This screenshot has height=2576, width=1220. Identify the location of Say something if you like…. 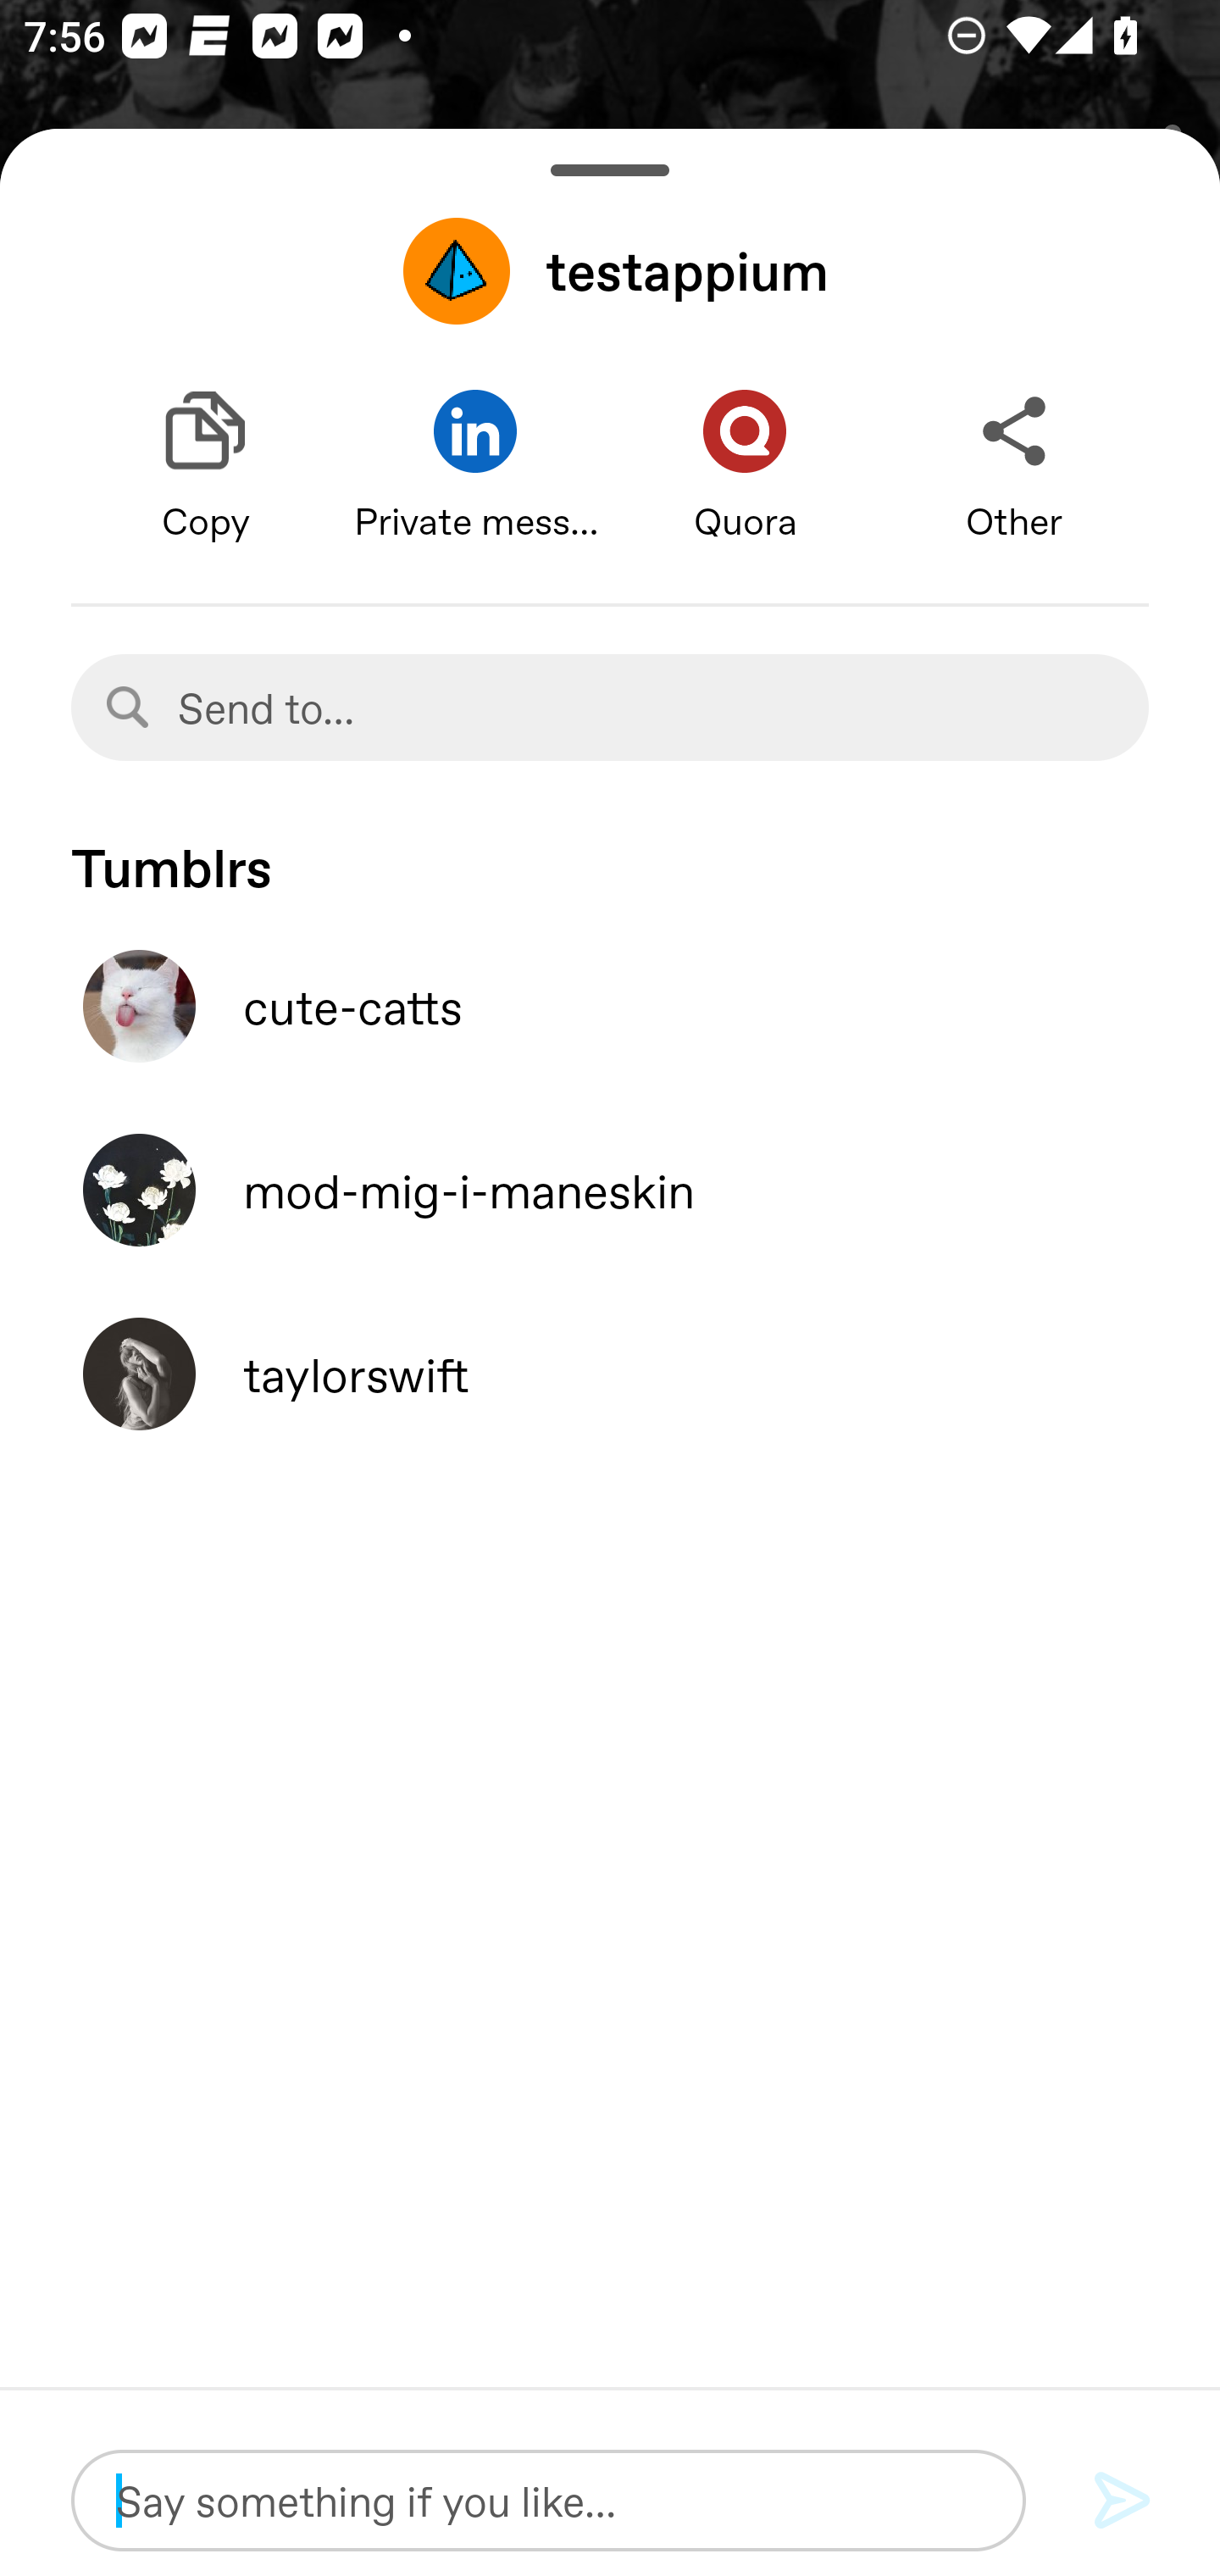
(548, 2500).